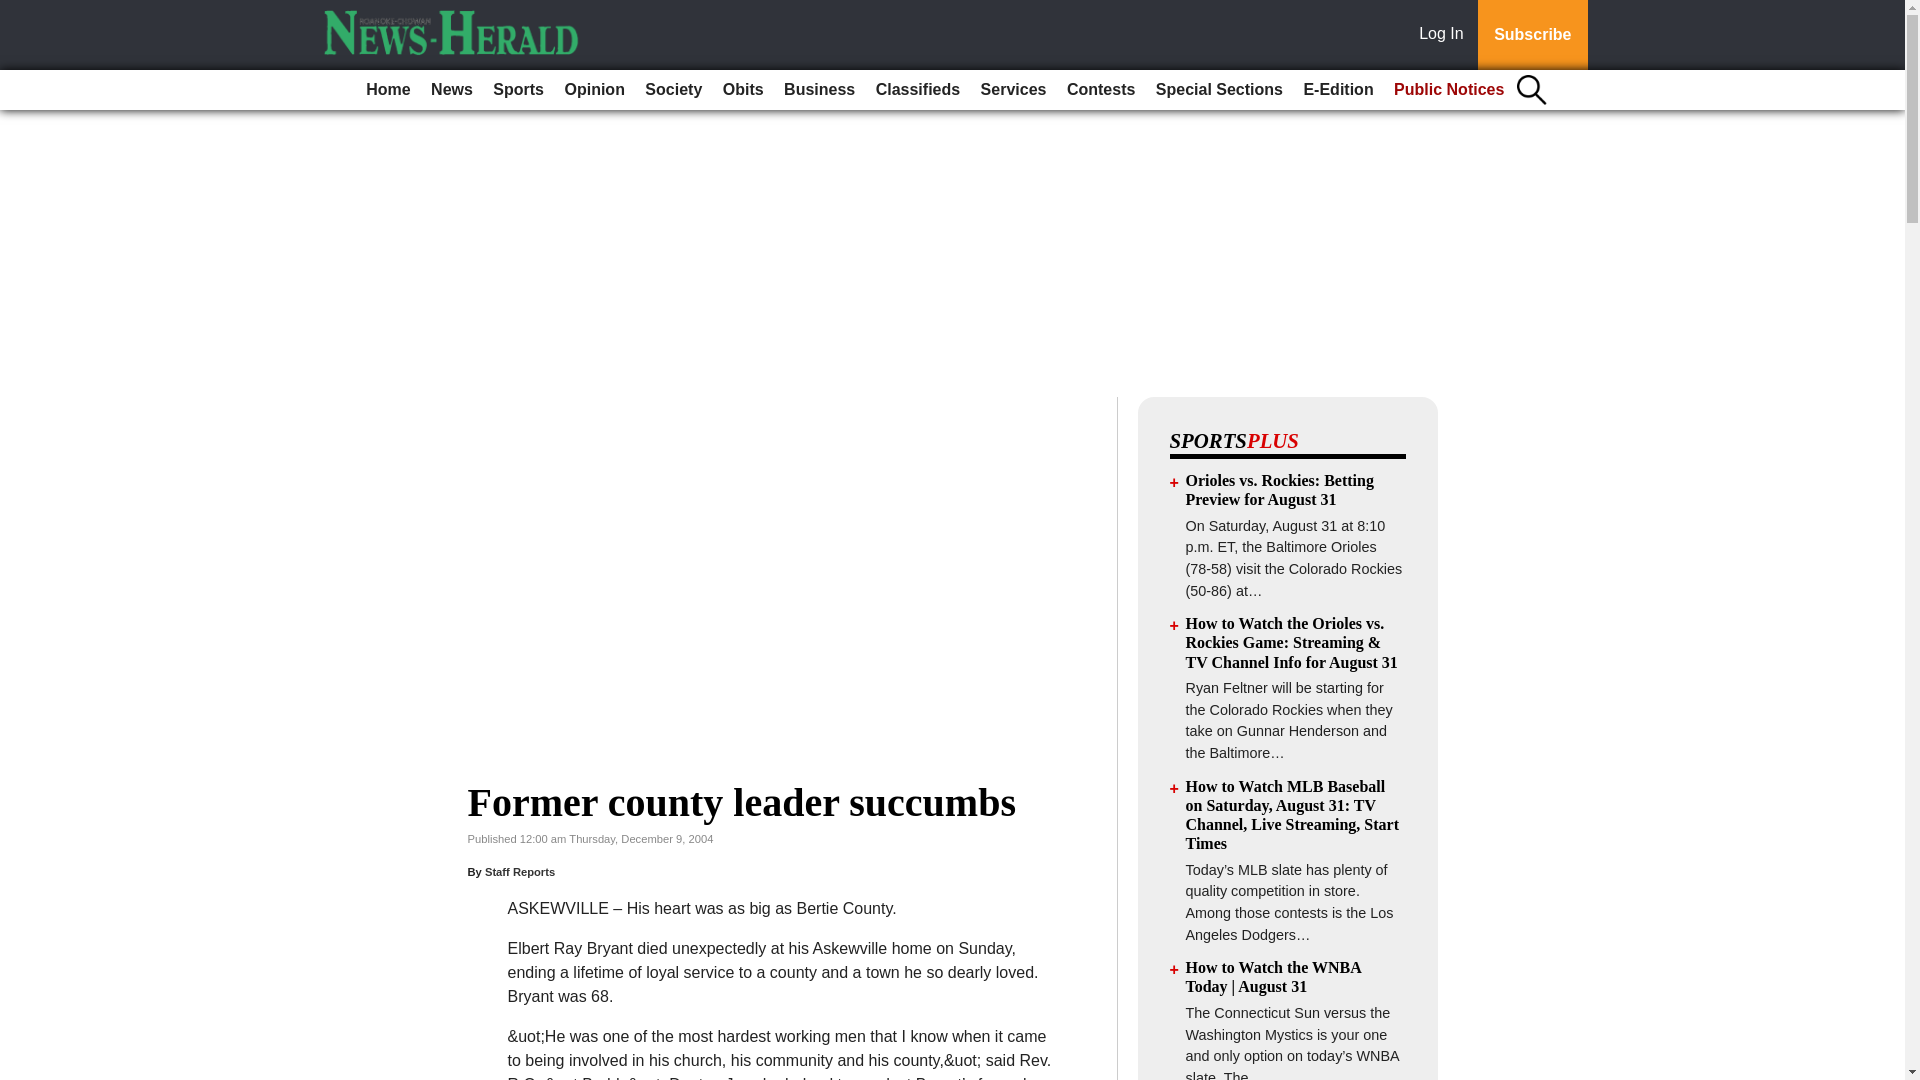 This screenshot has width=1920, height=1080. I want to click on Classifieds, so click(917, 90).